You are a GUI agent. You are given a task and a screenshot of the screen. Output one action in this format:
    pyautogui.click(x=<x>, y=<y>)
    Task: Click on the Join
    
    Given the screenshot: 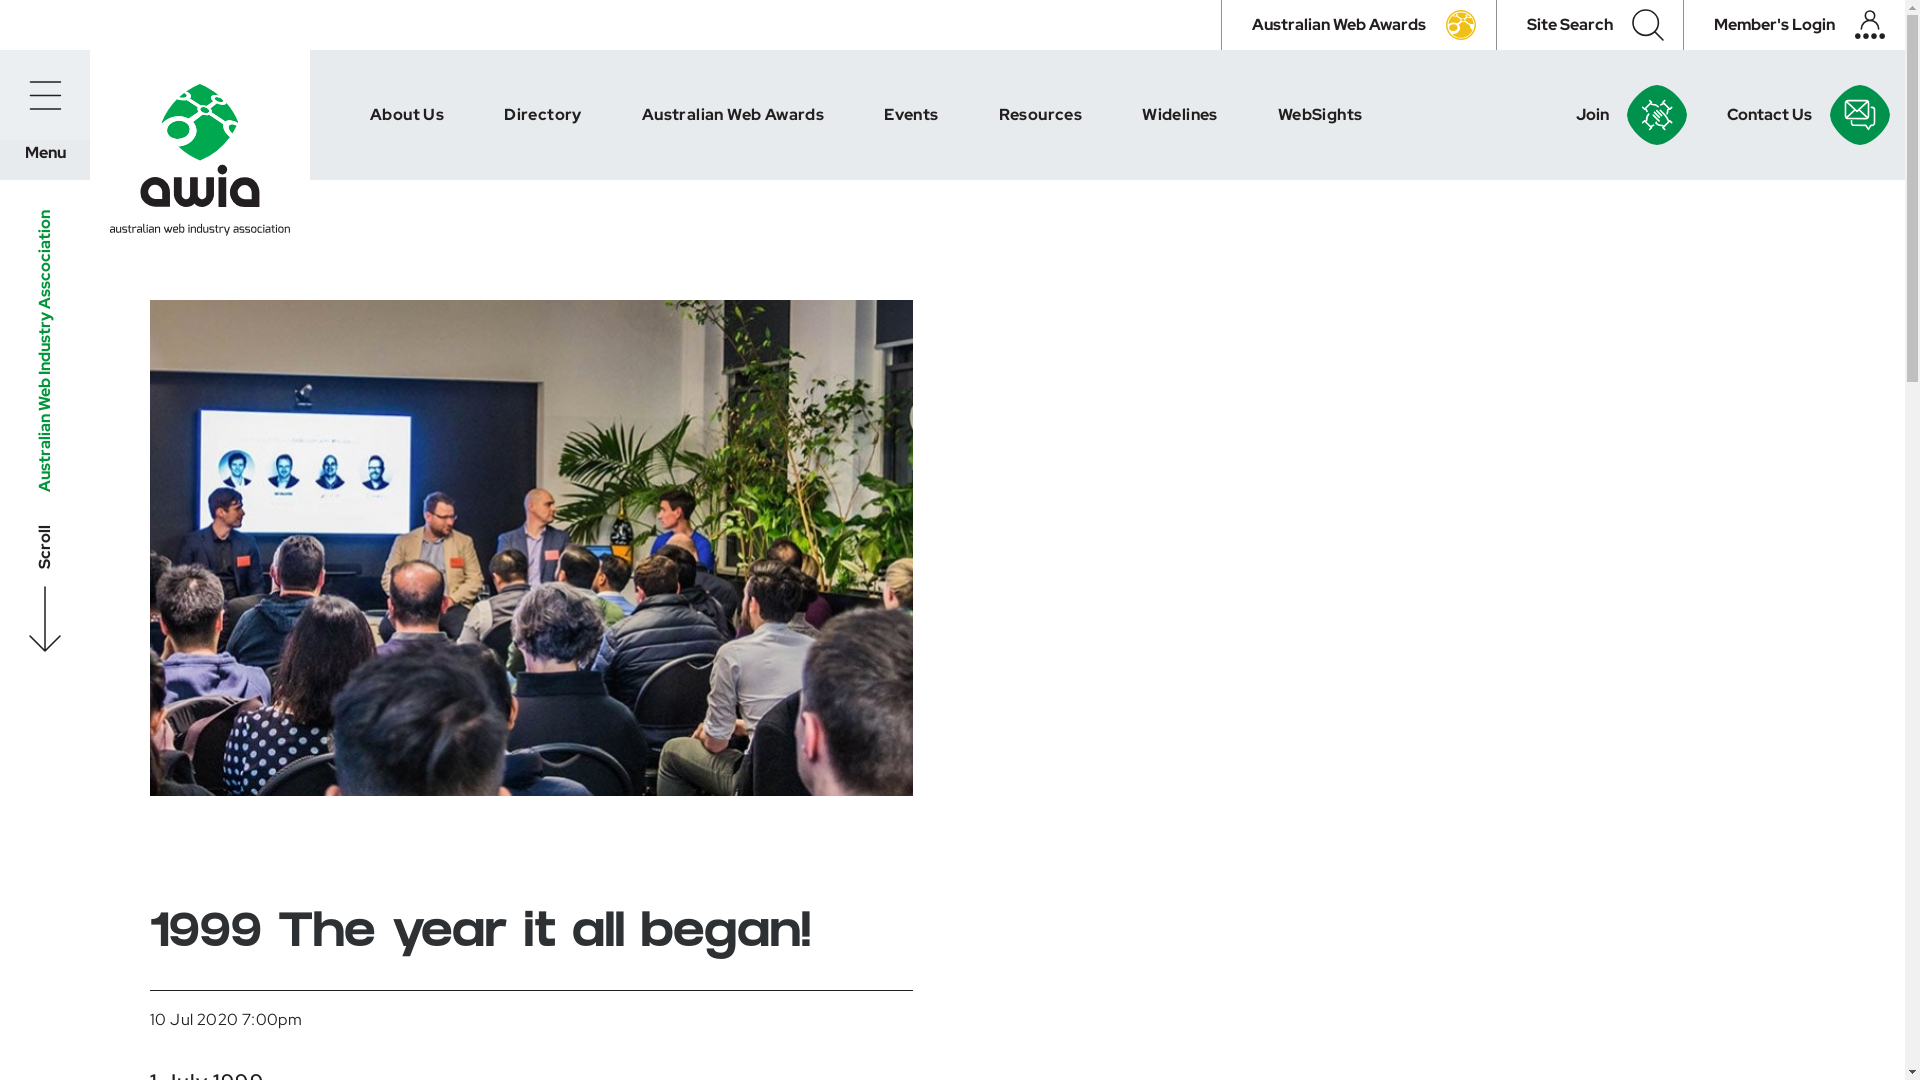 What is the action you would take?
    pyautogui.click(x=1626, y=115)
    